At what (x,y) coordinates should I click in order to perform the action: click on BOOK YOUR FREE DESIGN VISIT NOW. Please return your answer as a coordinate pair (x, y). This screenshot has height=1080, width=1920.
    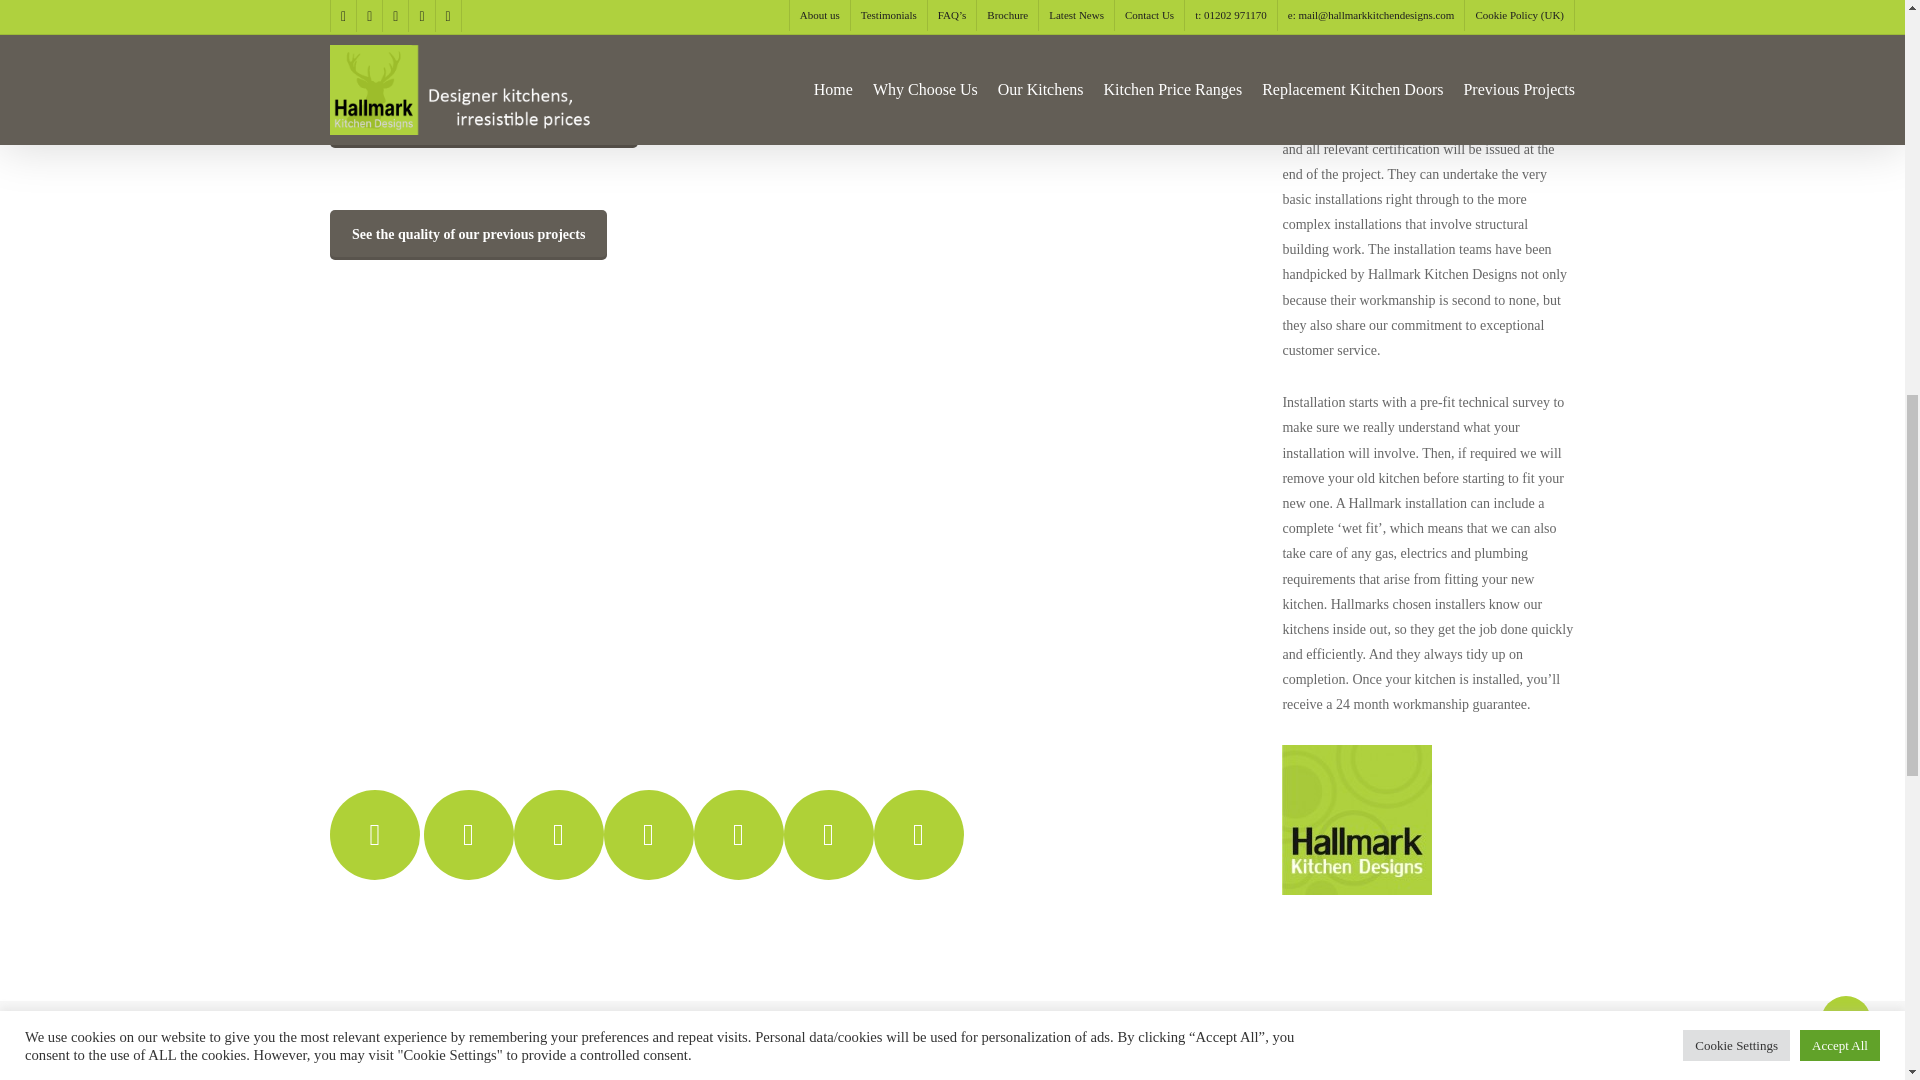
    Looking at the image, I should click on (484, 122).